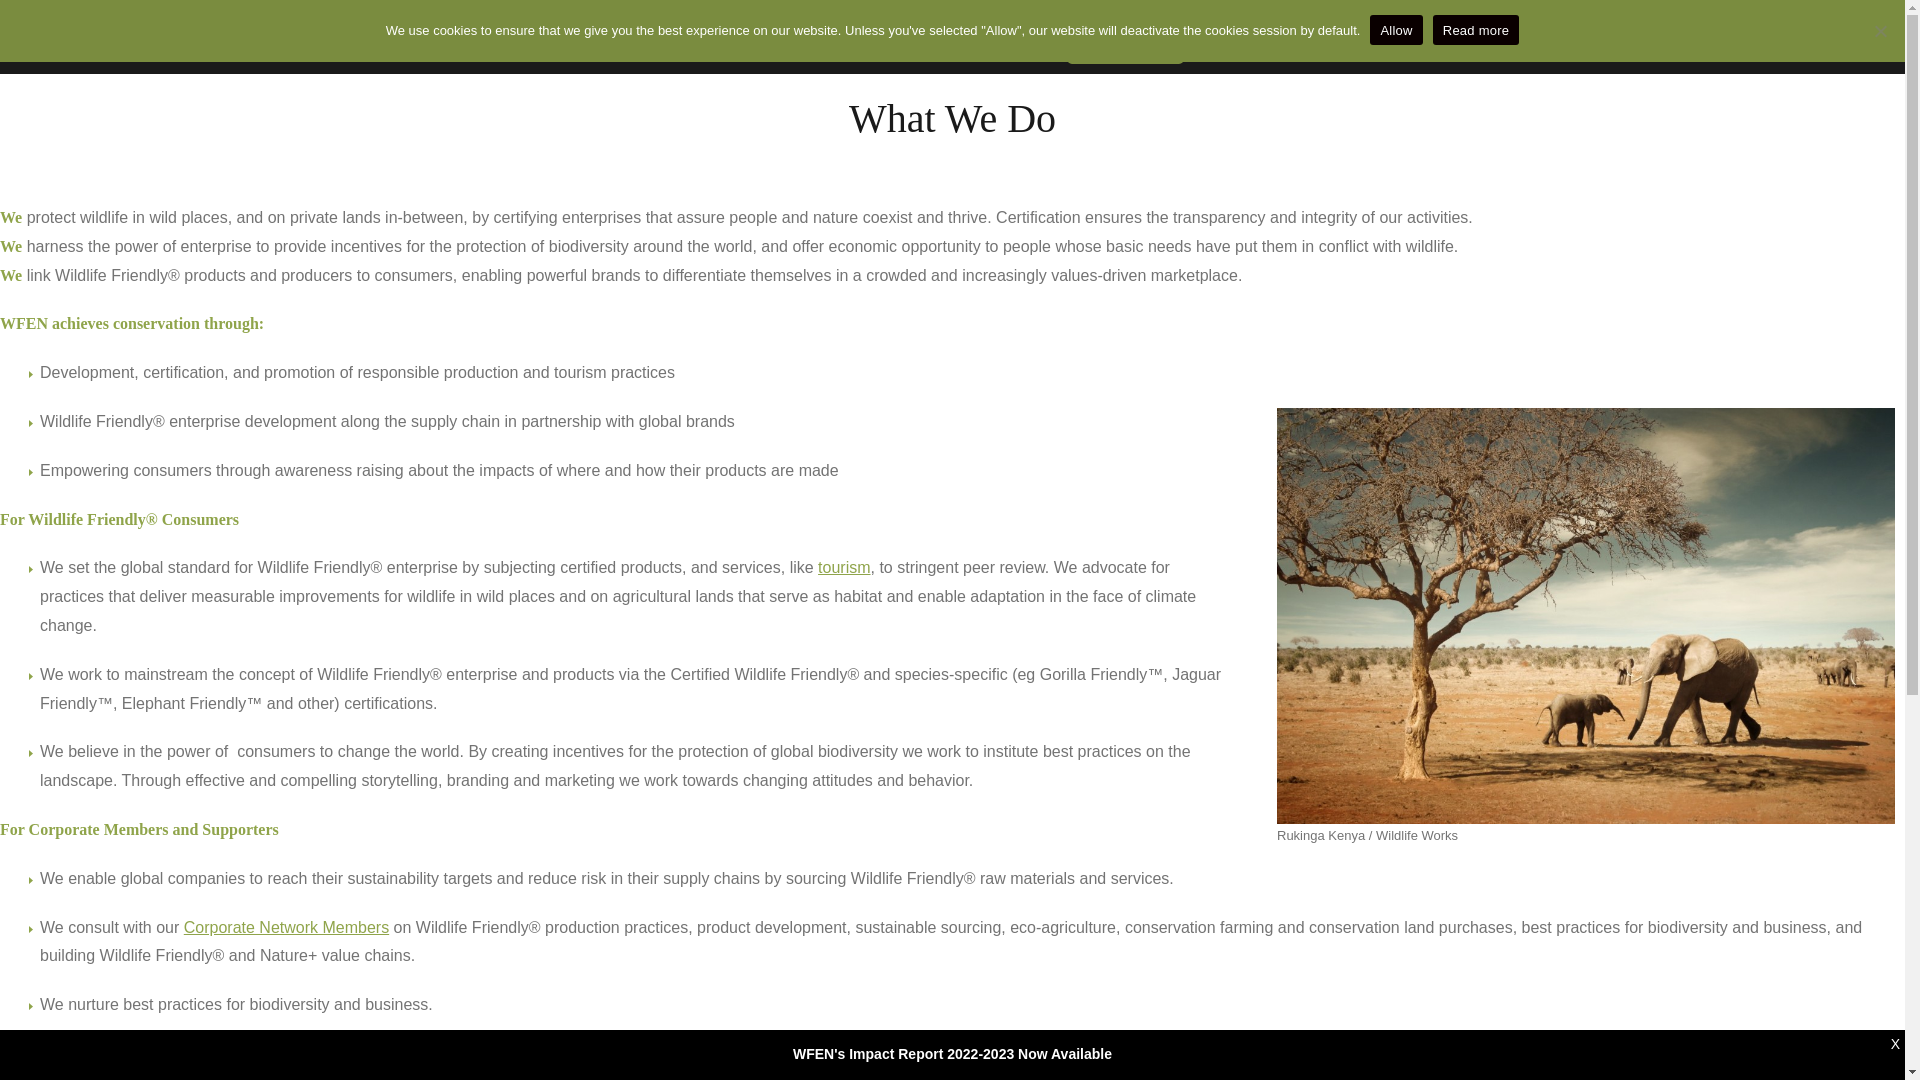 Image resolution: width=1920 pixels, height=1080 pixels. I want to click on Media, so click(916, 34).